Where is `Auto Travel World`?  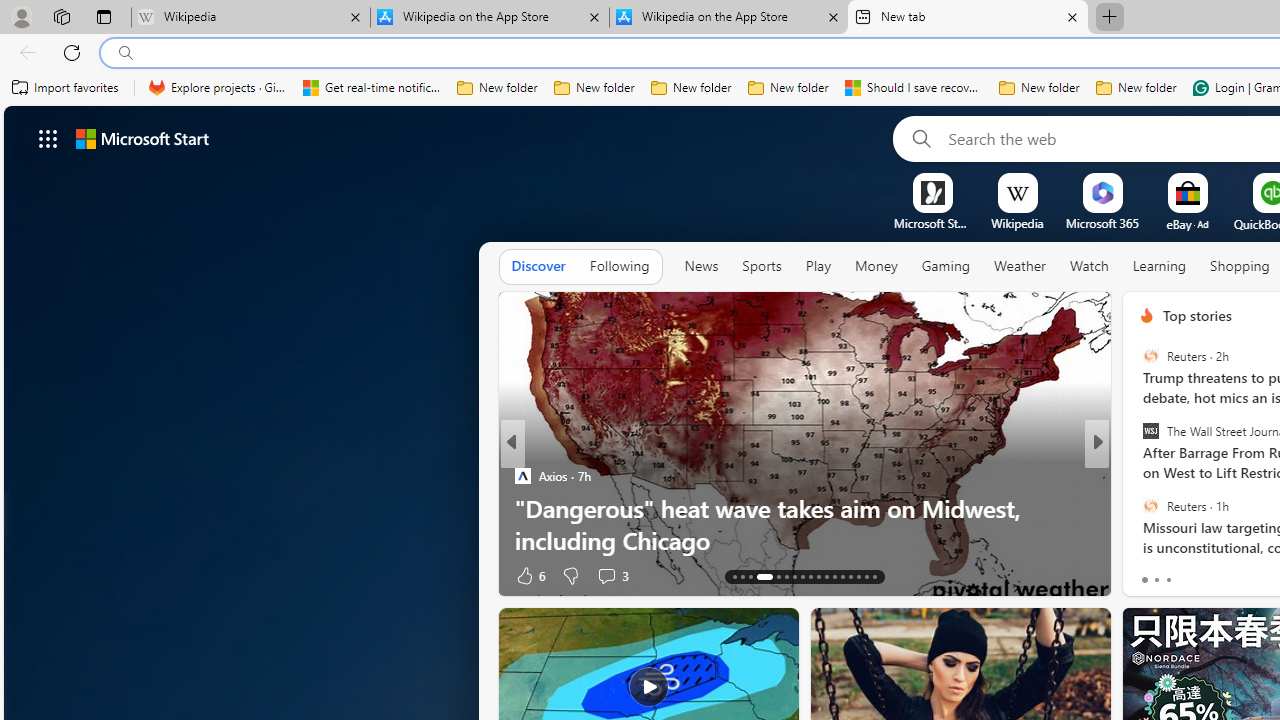 Auto Travel World is located at coordinates (1138, 476).